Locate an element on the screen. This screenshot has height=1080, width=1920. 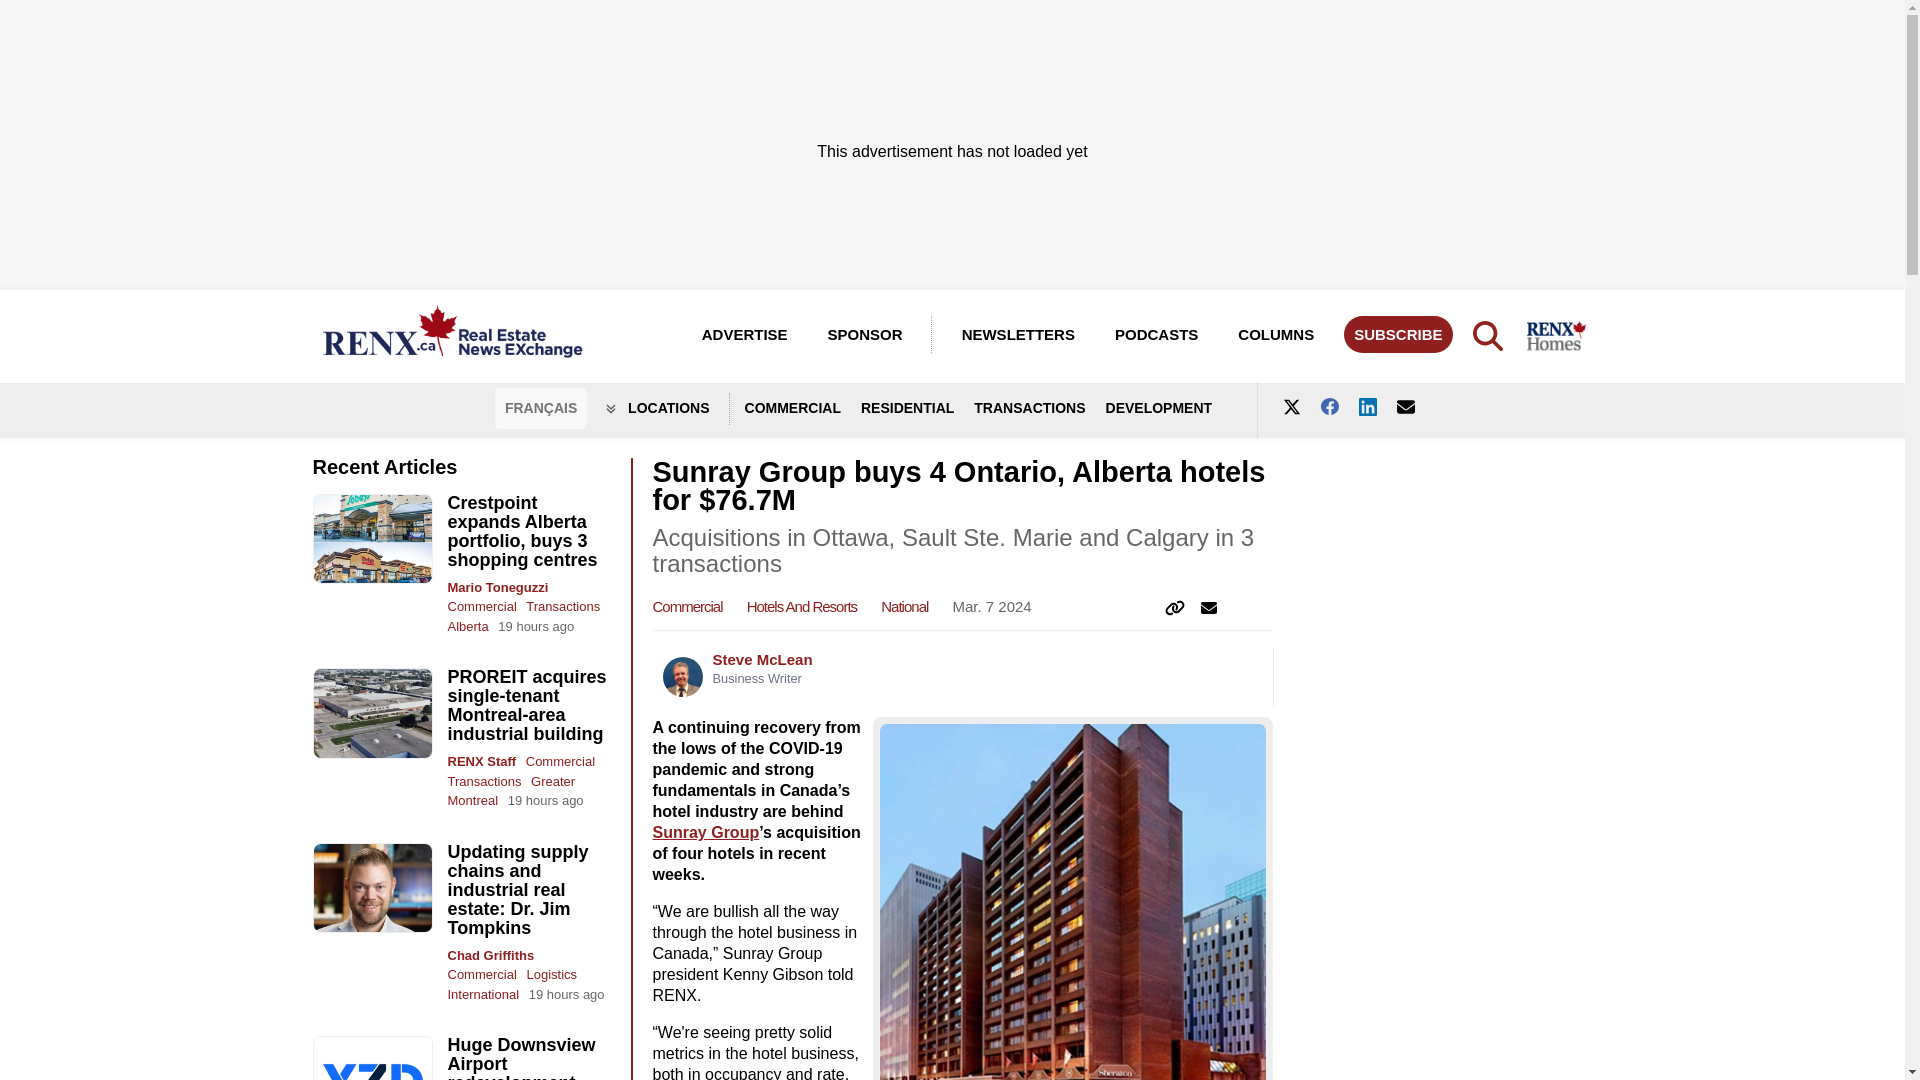
NEWSLETTERS is located at coordinates (1018, 334).